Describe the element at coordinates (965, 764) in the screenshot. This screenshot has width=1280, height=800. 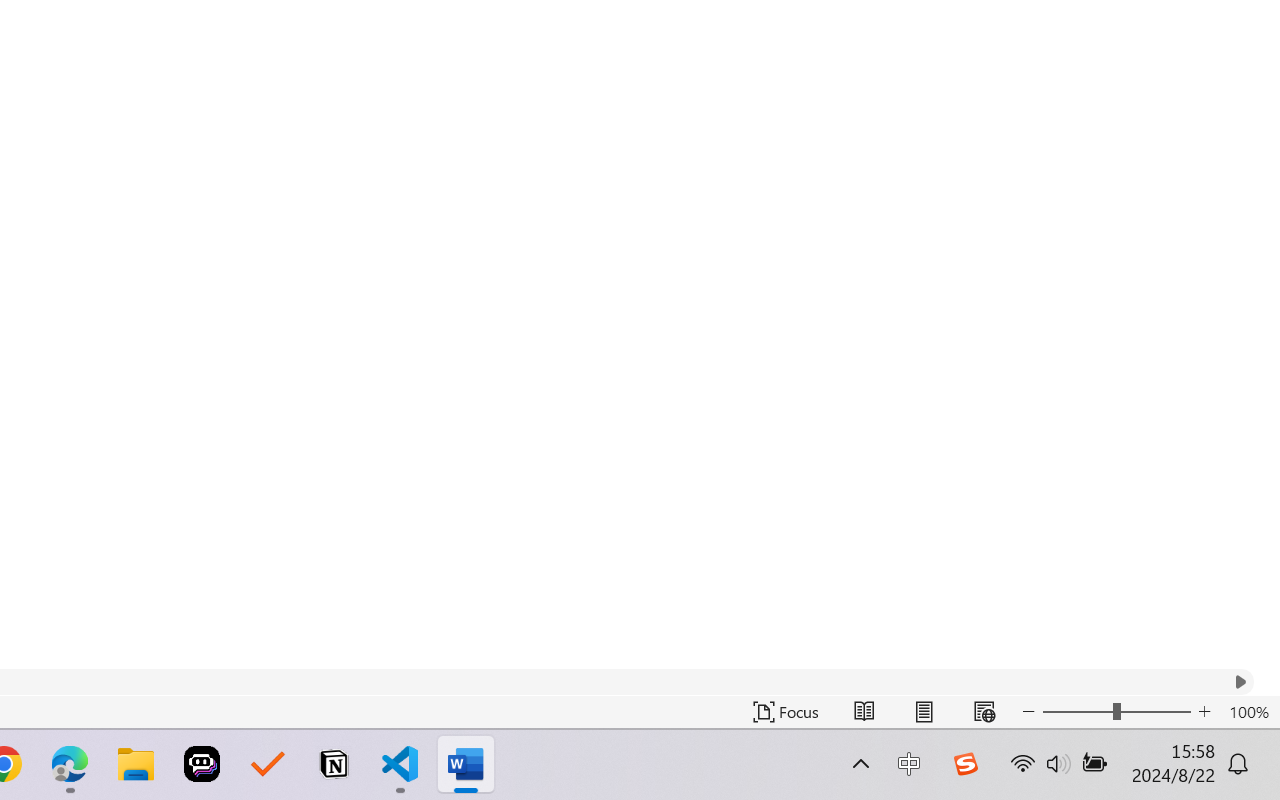
I see `Class: Image` at that location.